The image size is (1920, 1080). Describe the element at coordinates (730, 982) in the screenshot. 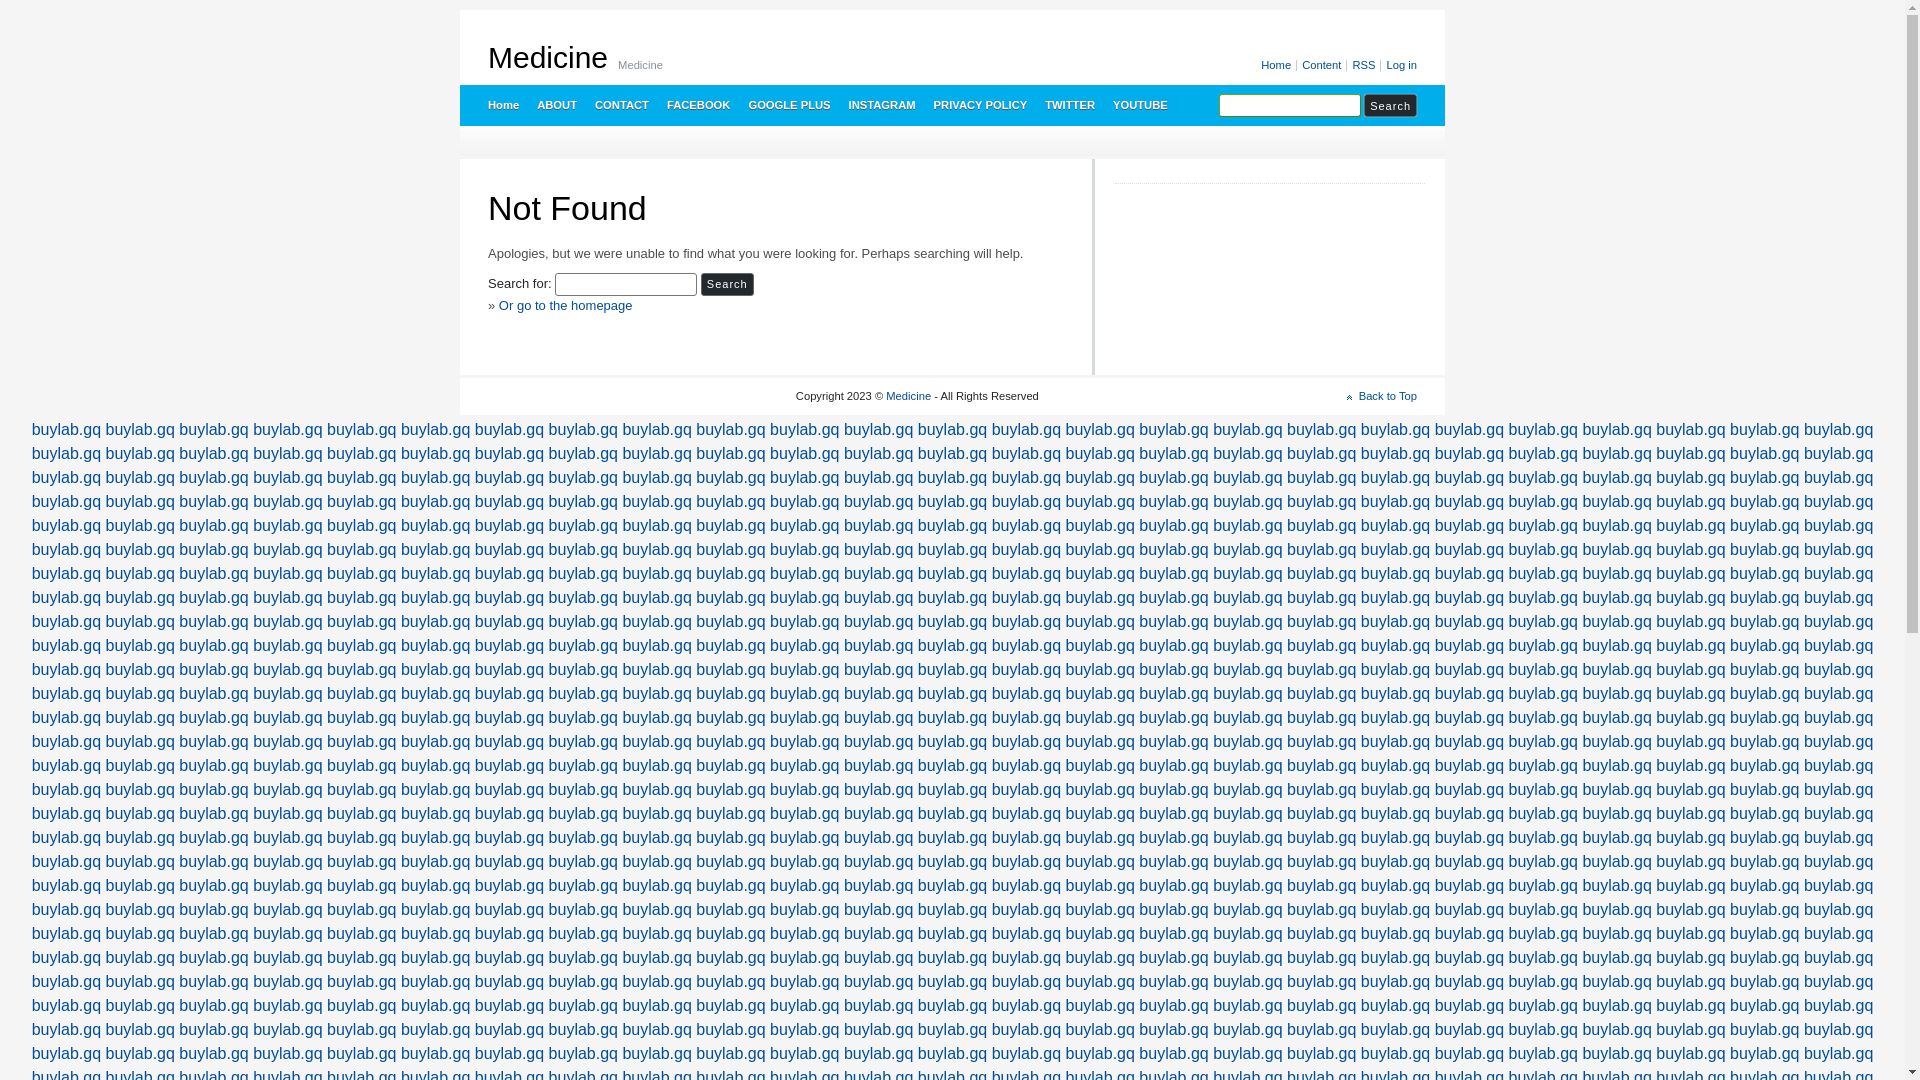

I see `buylab.gq` at that location.